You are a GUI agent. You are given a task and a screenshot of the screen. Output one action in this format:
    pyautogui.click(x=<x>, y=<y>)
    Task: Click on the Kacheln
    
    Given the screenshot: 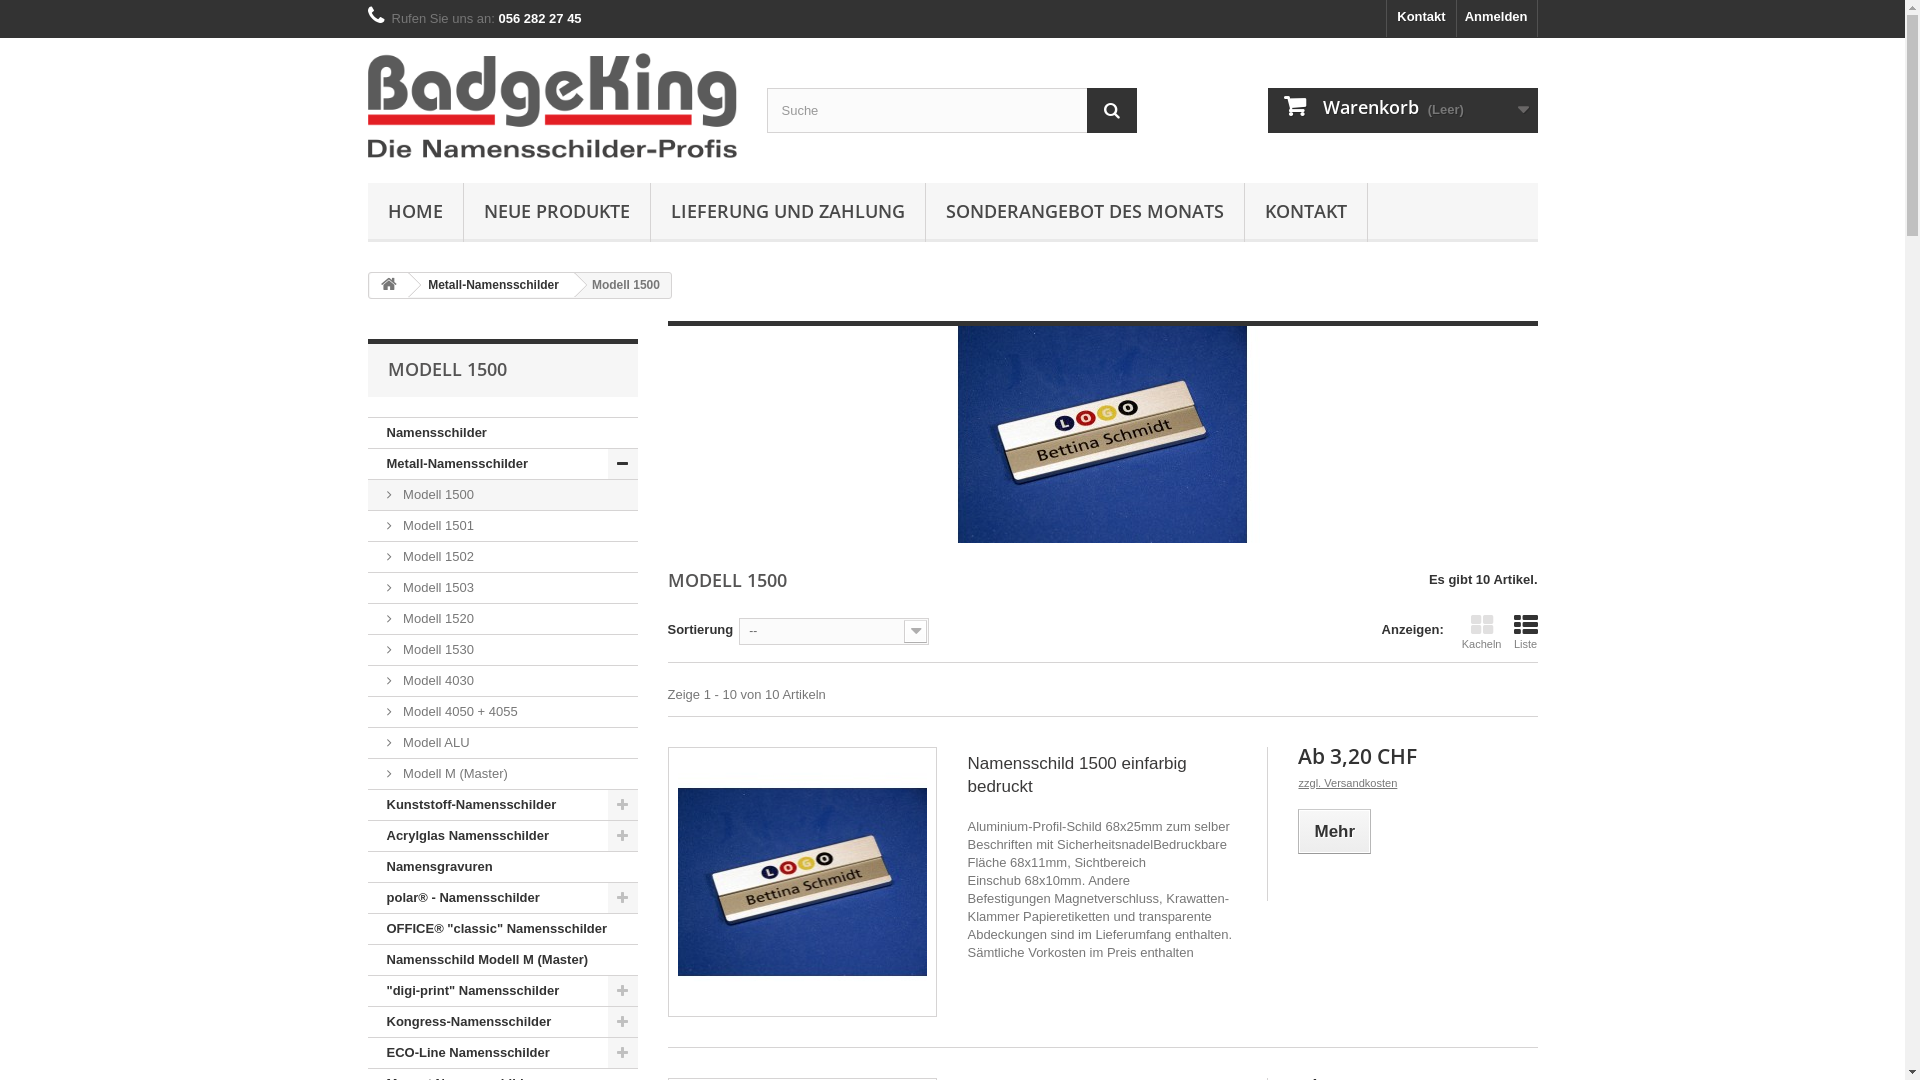 What is the action you would take?
    pyautogui.click(x=1482, y=632)
    